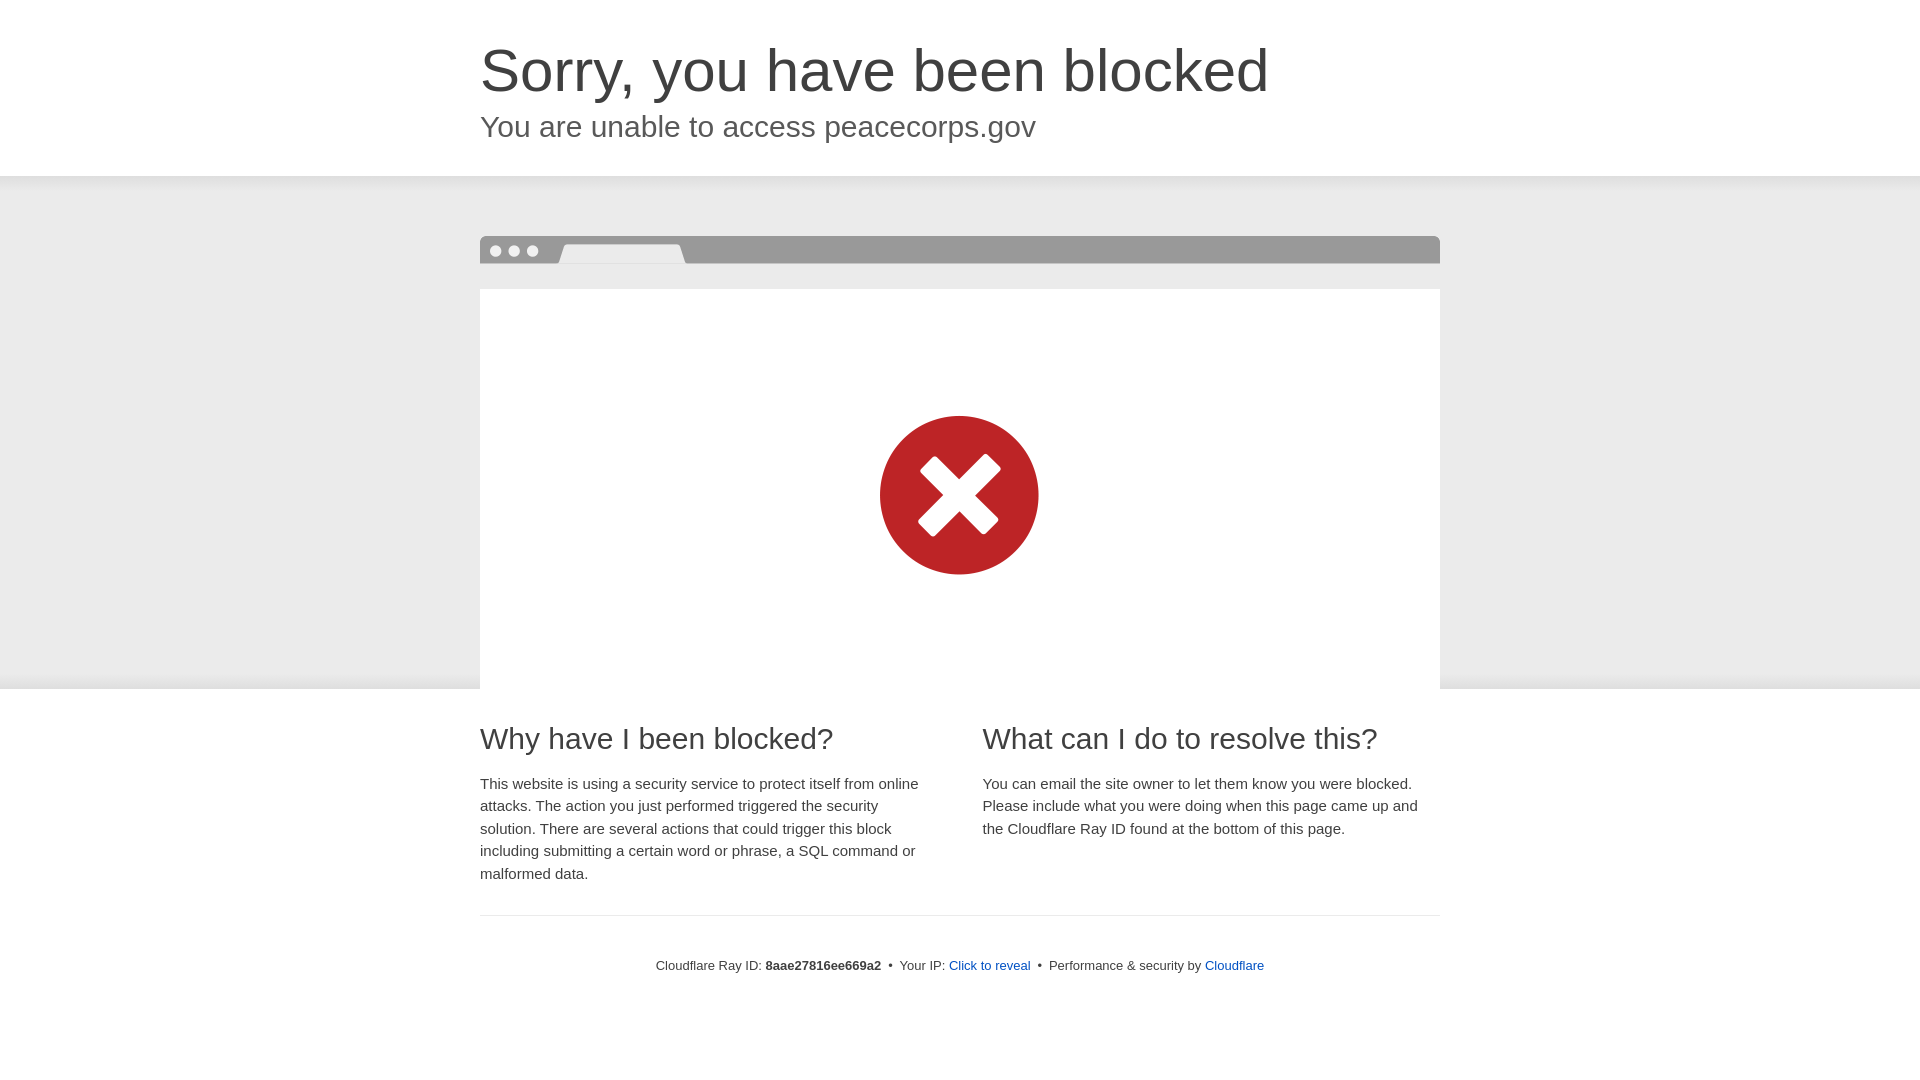  What do you see at coordinates (990, 966) in the screenshot?
I see `Click to reveal` at bounding box center [990, 966].